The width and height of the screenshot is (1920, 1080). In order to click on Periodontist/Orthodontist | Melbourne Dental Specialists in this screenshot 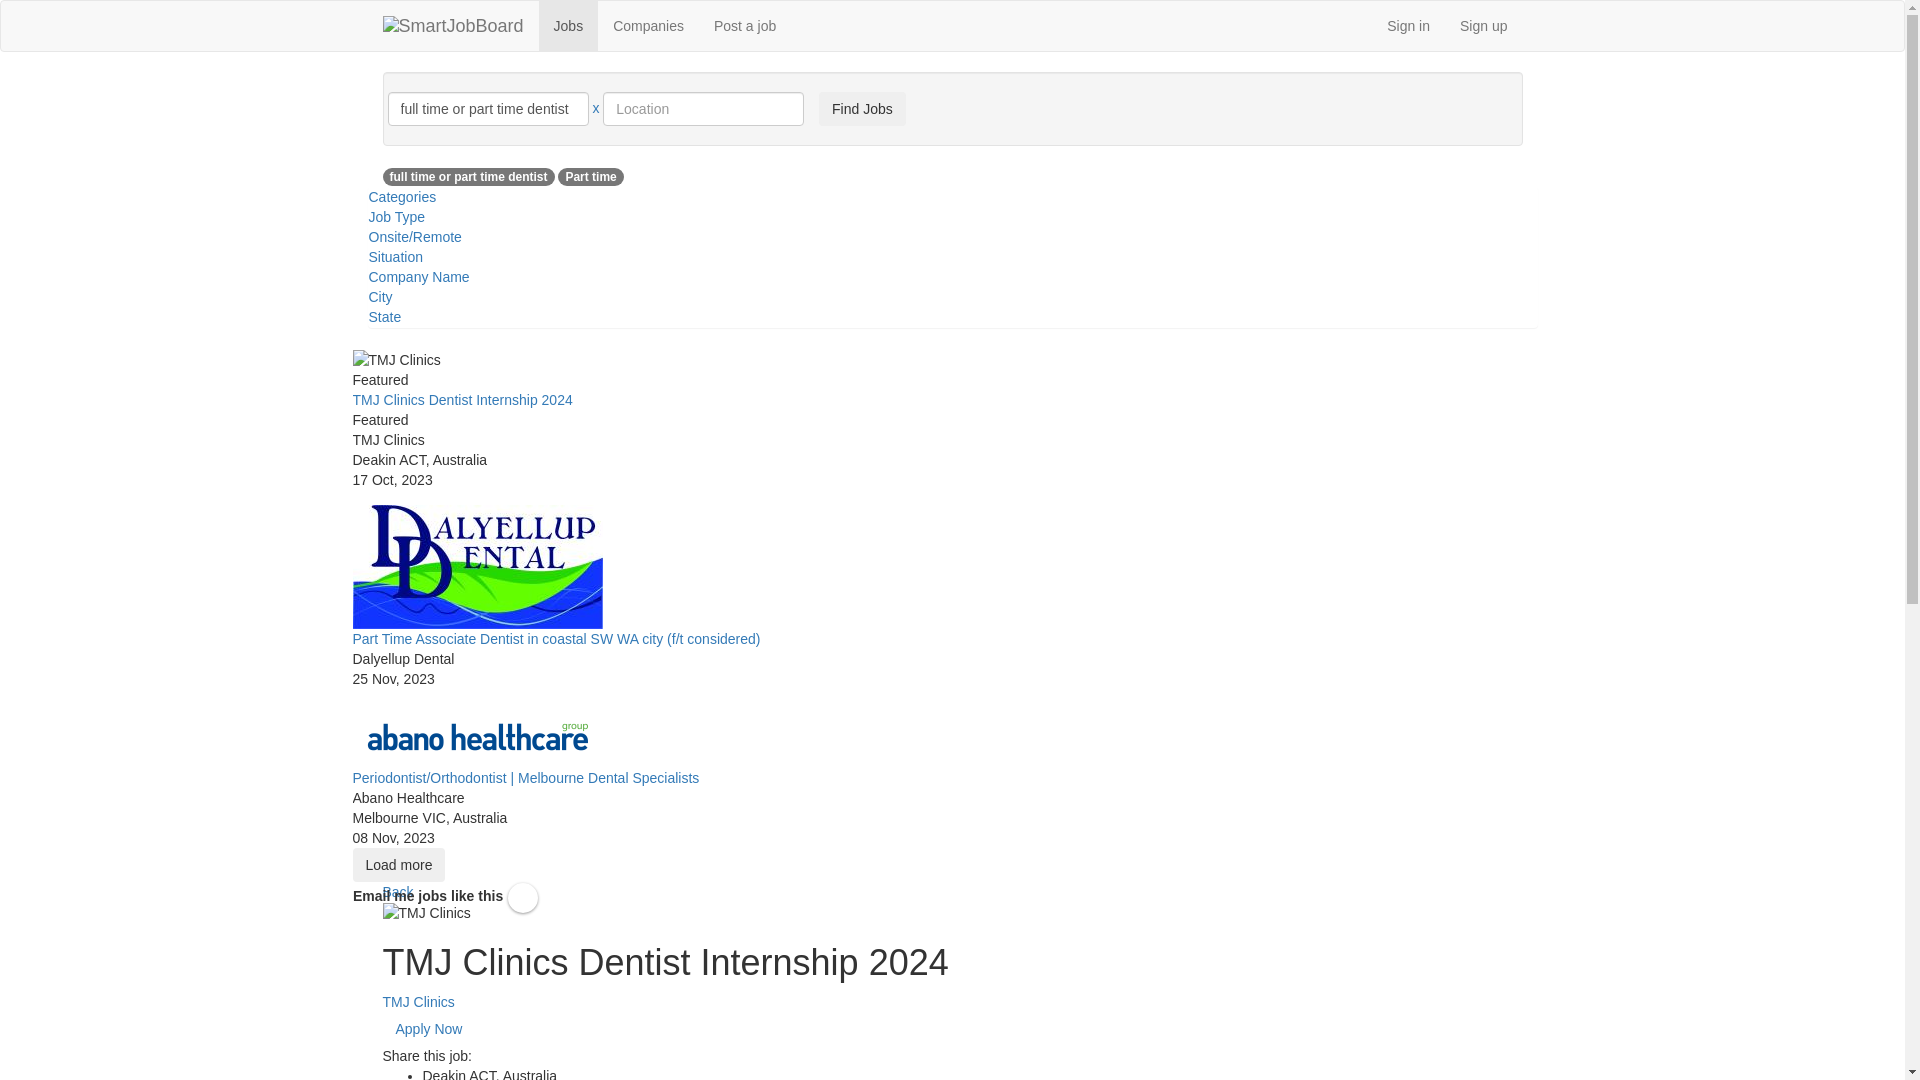, I will do `click(526, 778)`.